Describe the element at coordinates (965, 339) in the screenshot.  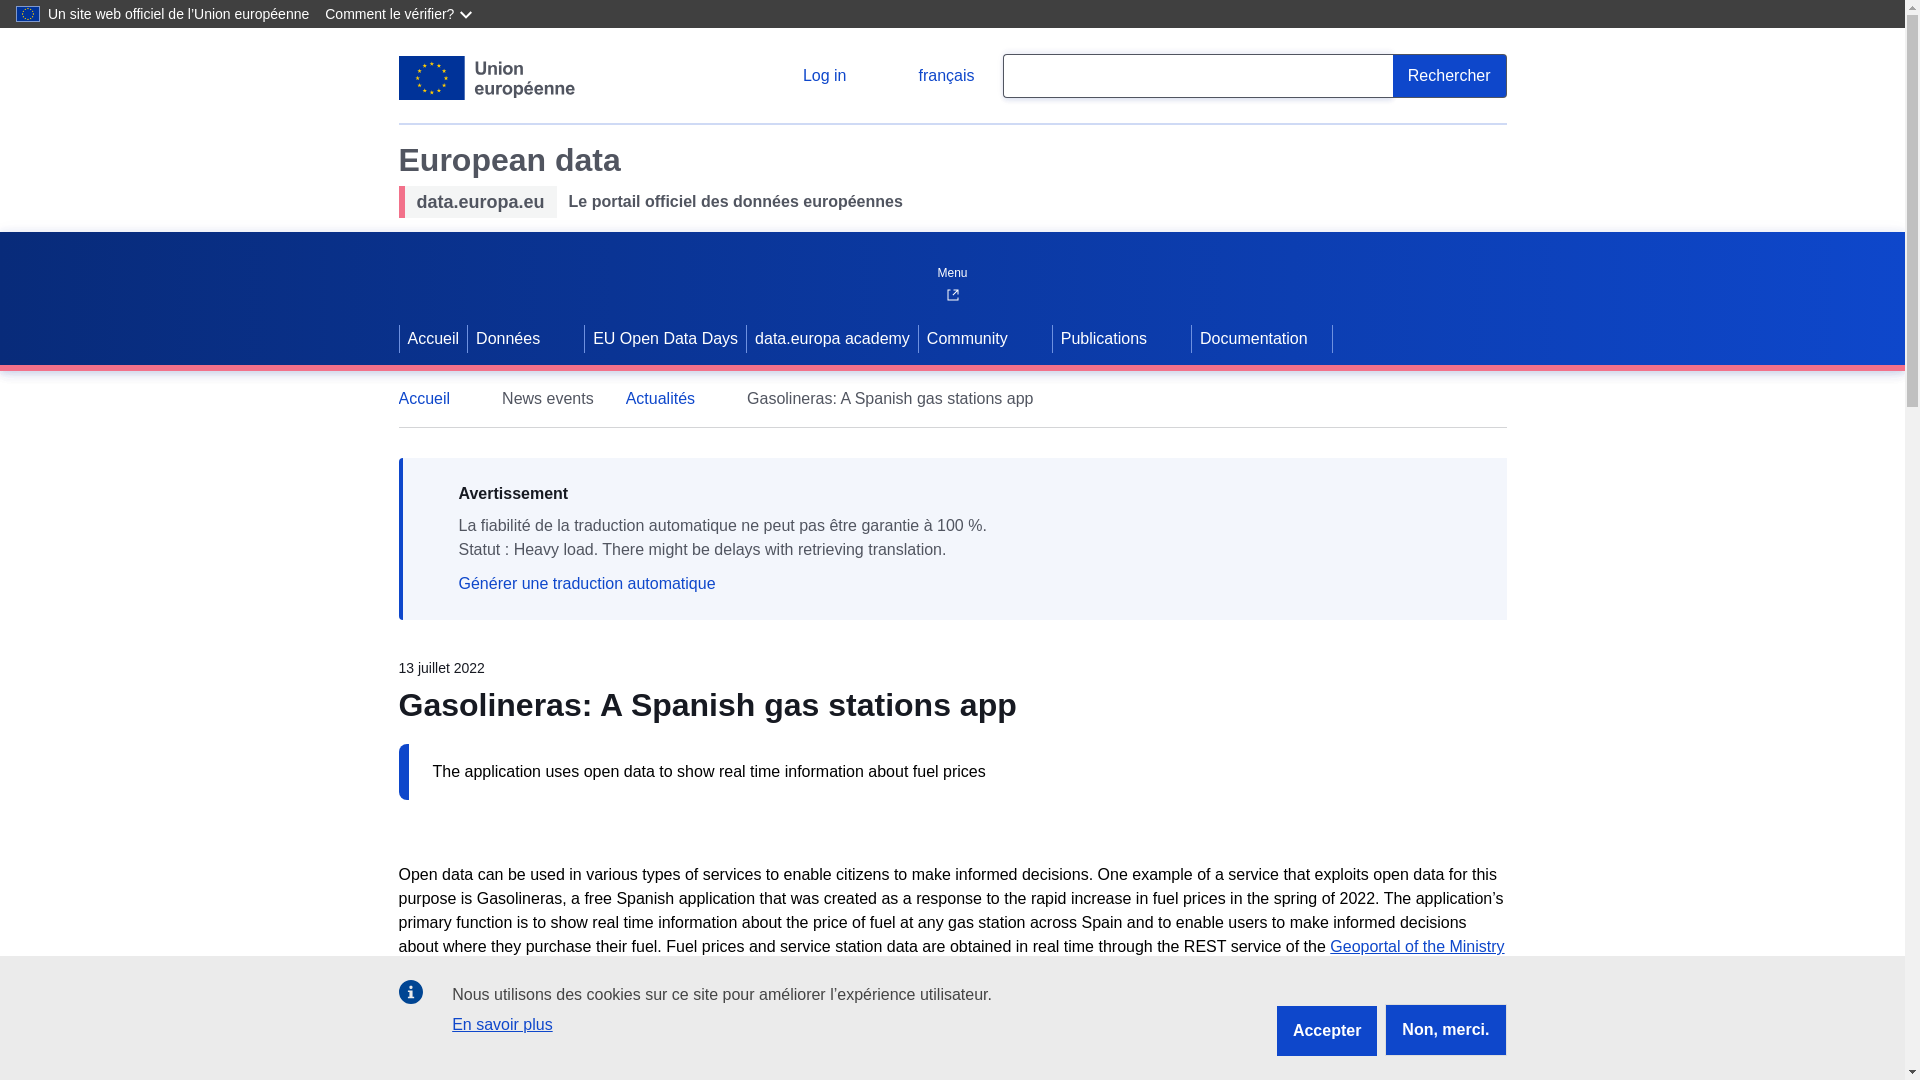
I see `Community` at that location.